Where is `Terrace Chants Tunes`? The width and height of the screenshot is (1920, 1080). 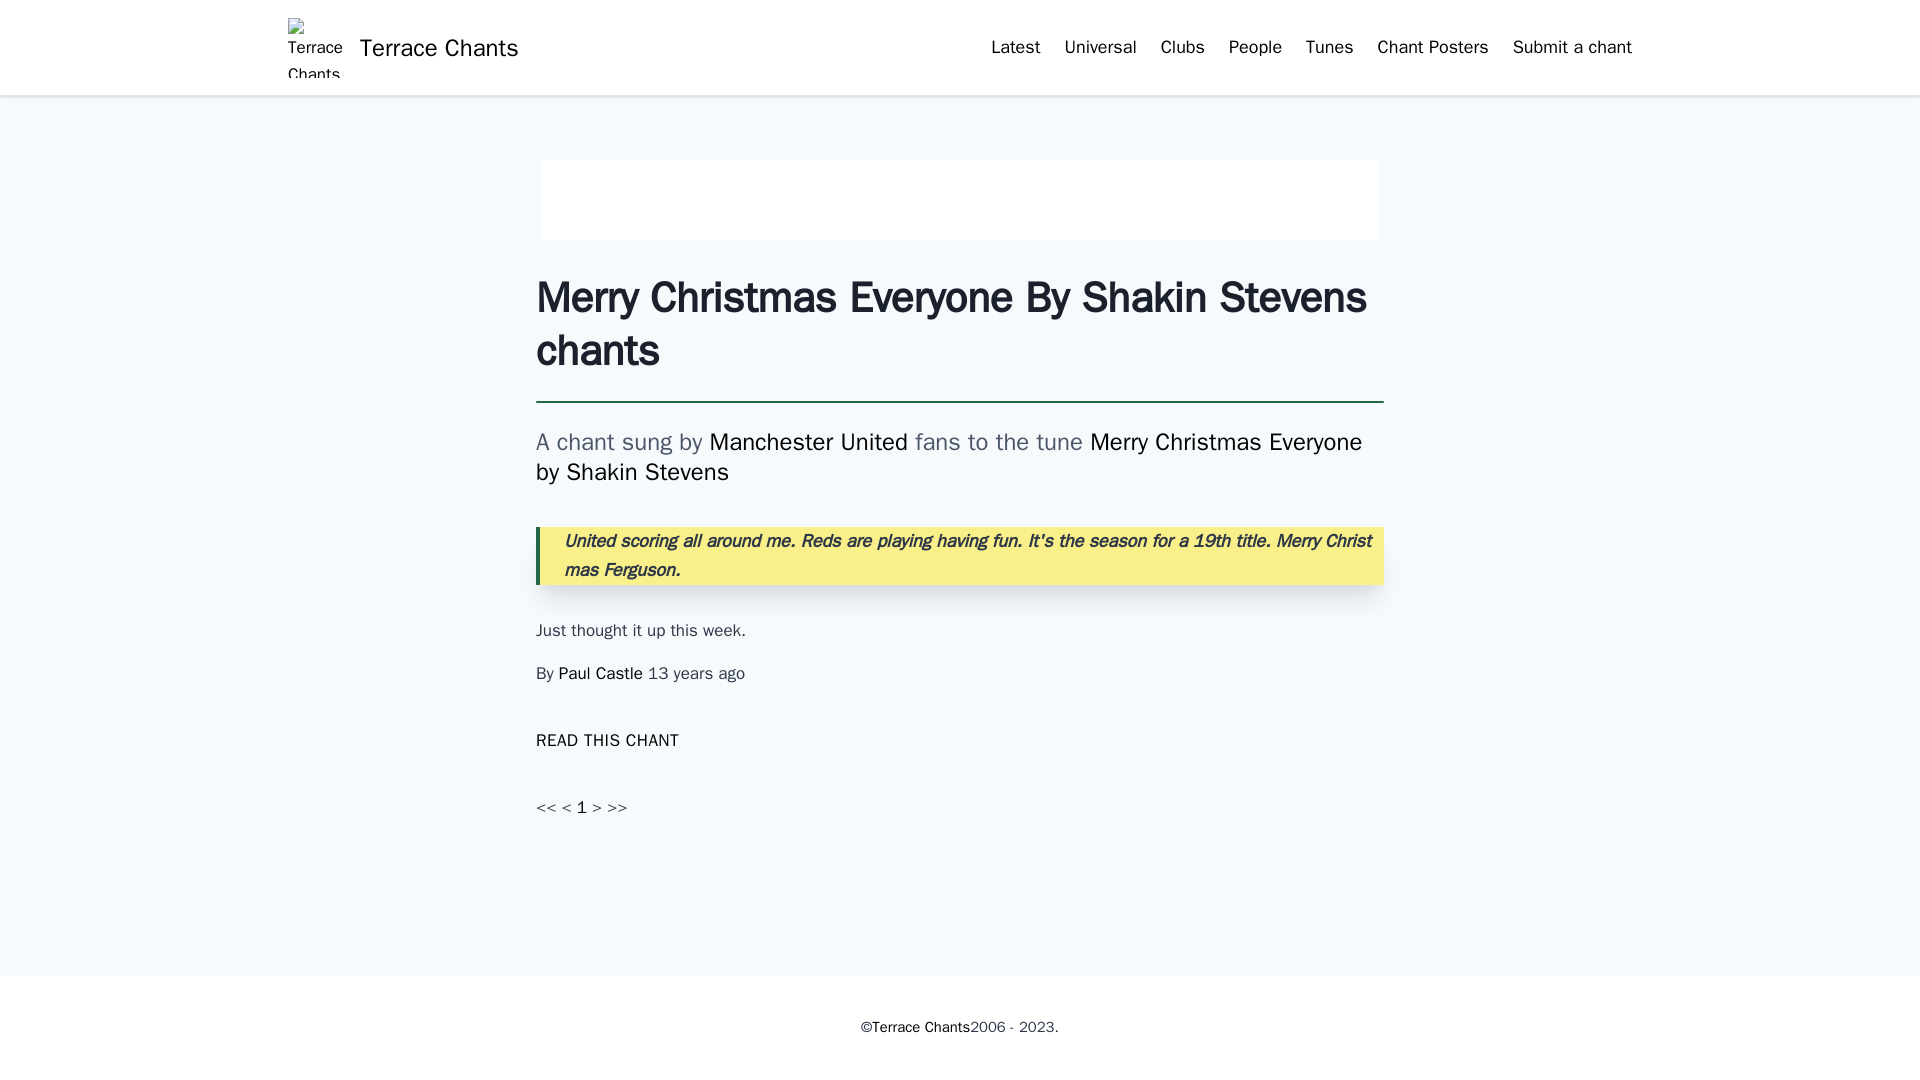 Terrace Chants Tunes is located at coordinates (1329, 47).